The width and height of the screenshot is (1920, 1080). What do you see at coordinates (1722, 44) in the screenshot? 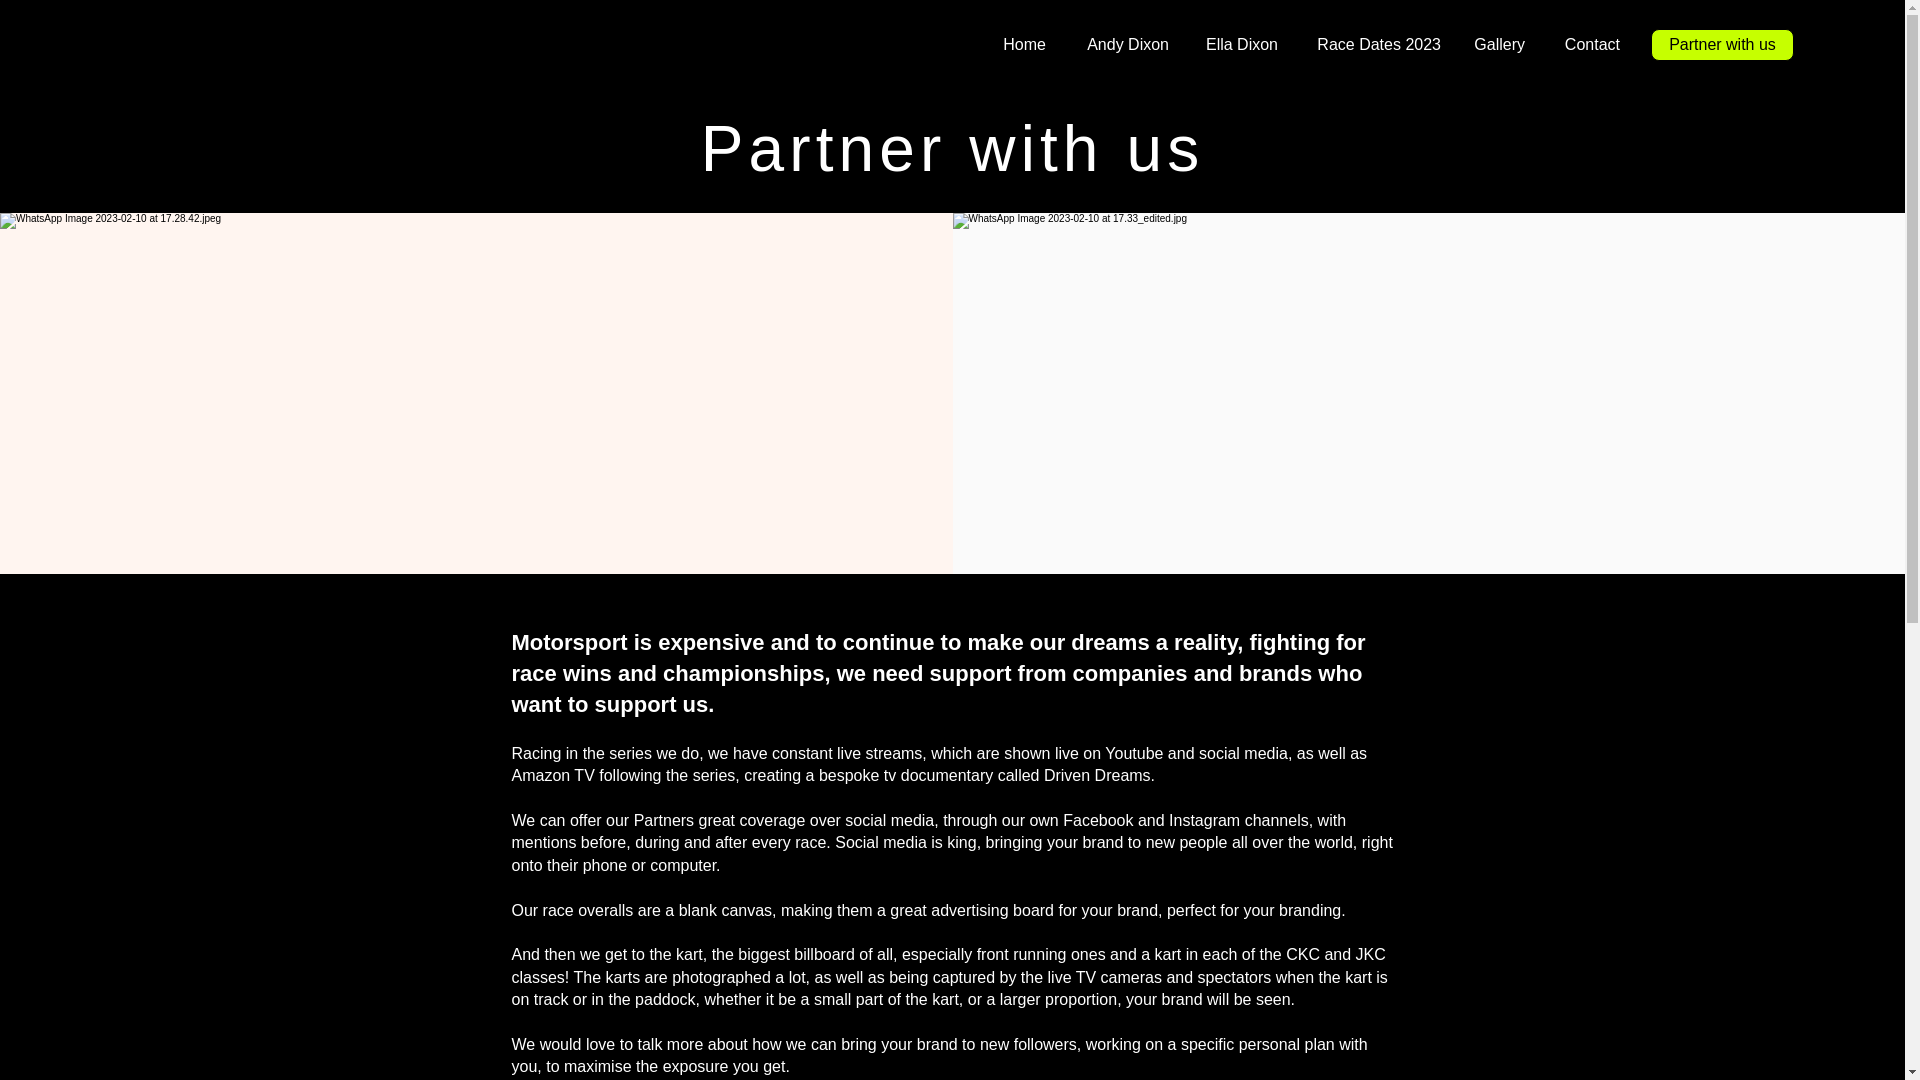
I see `Partner with us` at bounding box center [1722, 44].